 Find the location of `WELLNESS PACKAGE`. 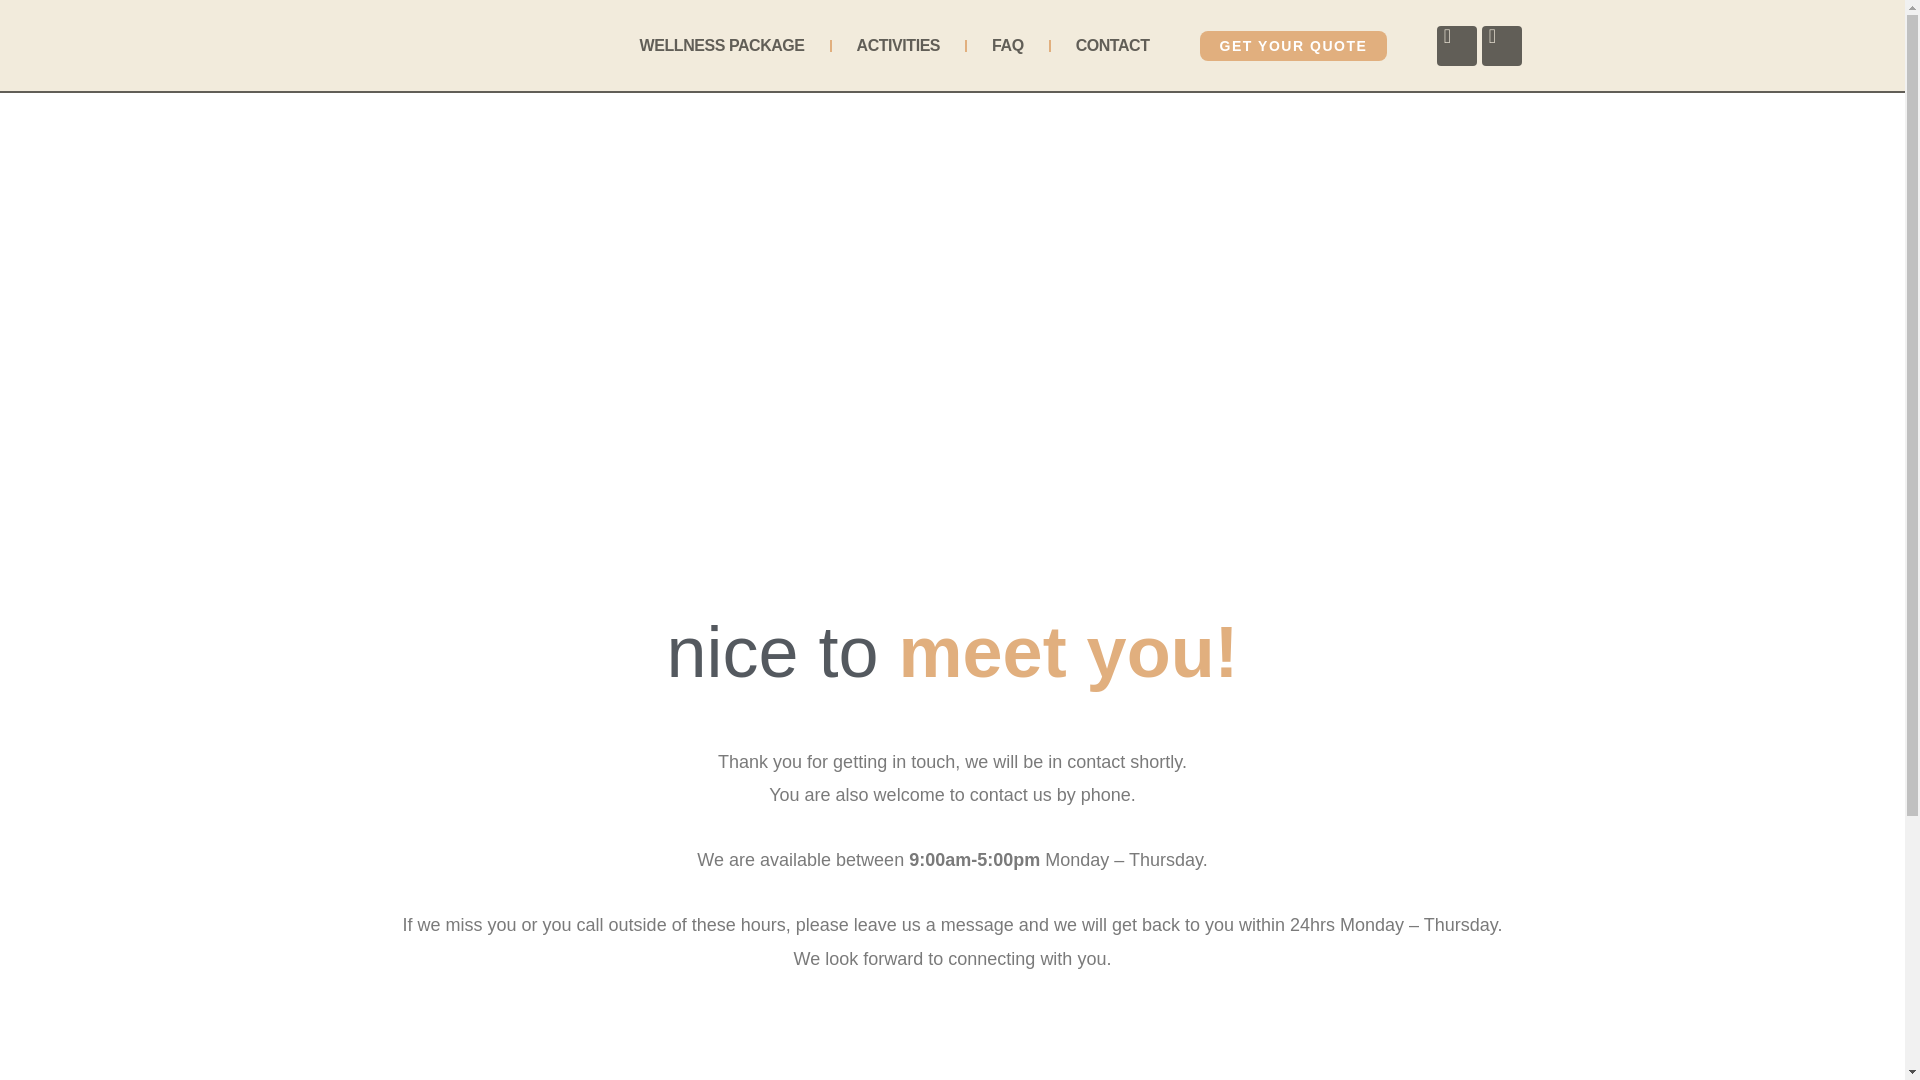

WELLNESS PACKAGE is located at coordinates (722, 46).